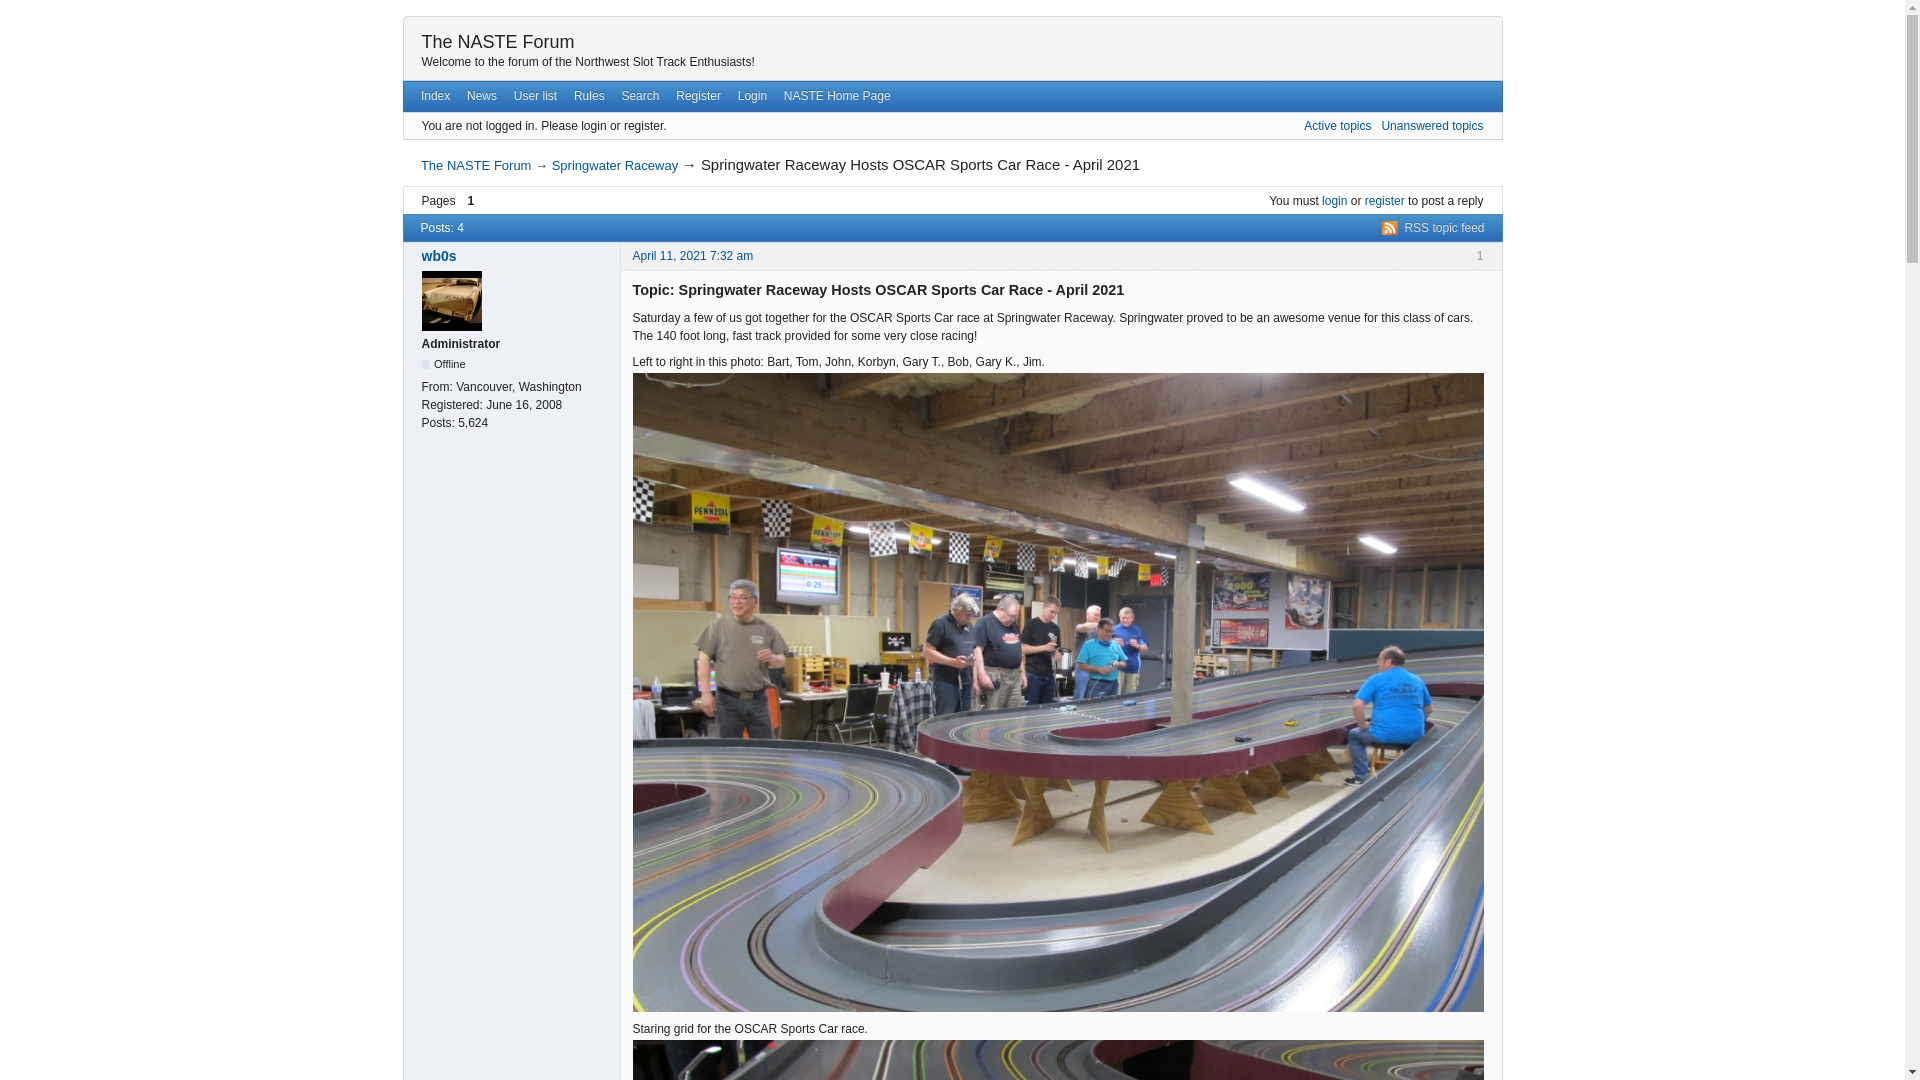 The width and height of the screenshot is (1920, 1080). Describe the element at coordinates (1334, 201) in the screenshot. I see `login` at that location.